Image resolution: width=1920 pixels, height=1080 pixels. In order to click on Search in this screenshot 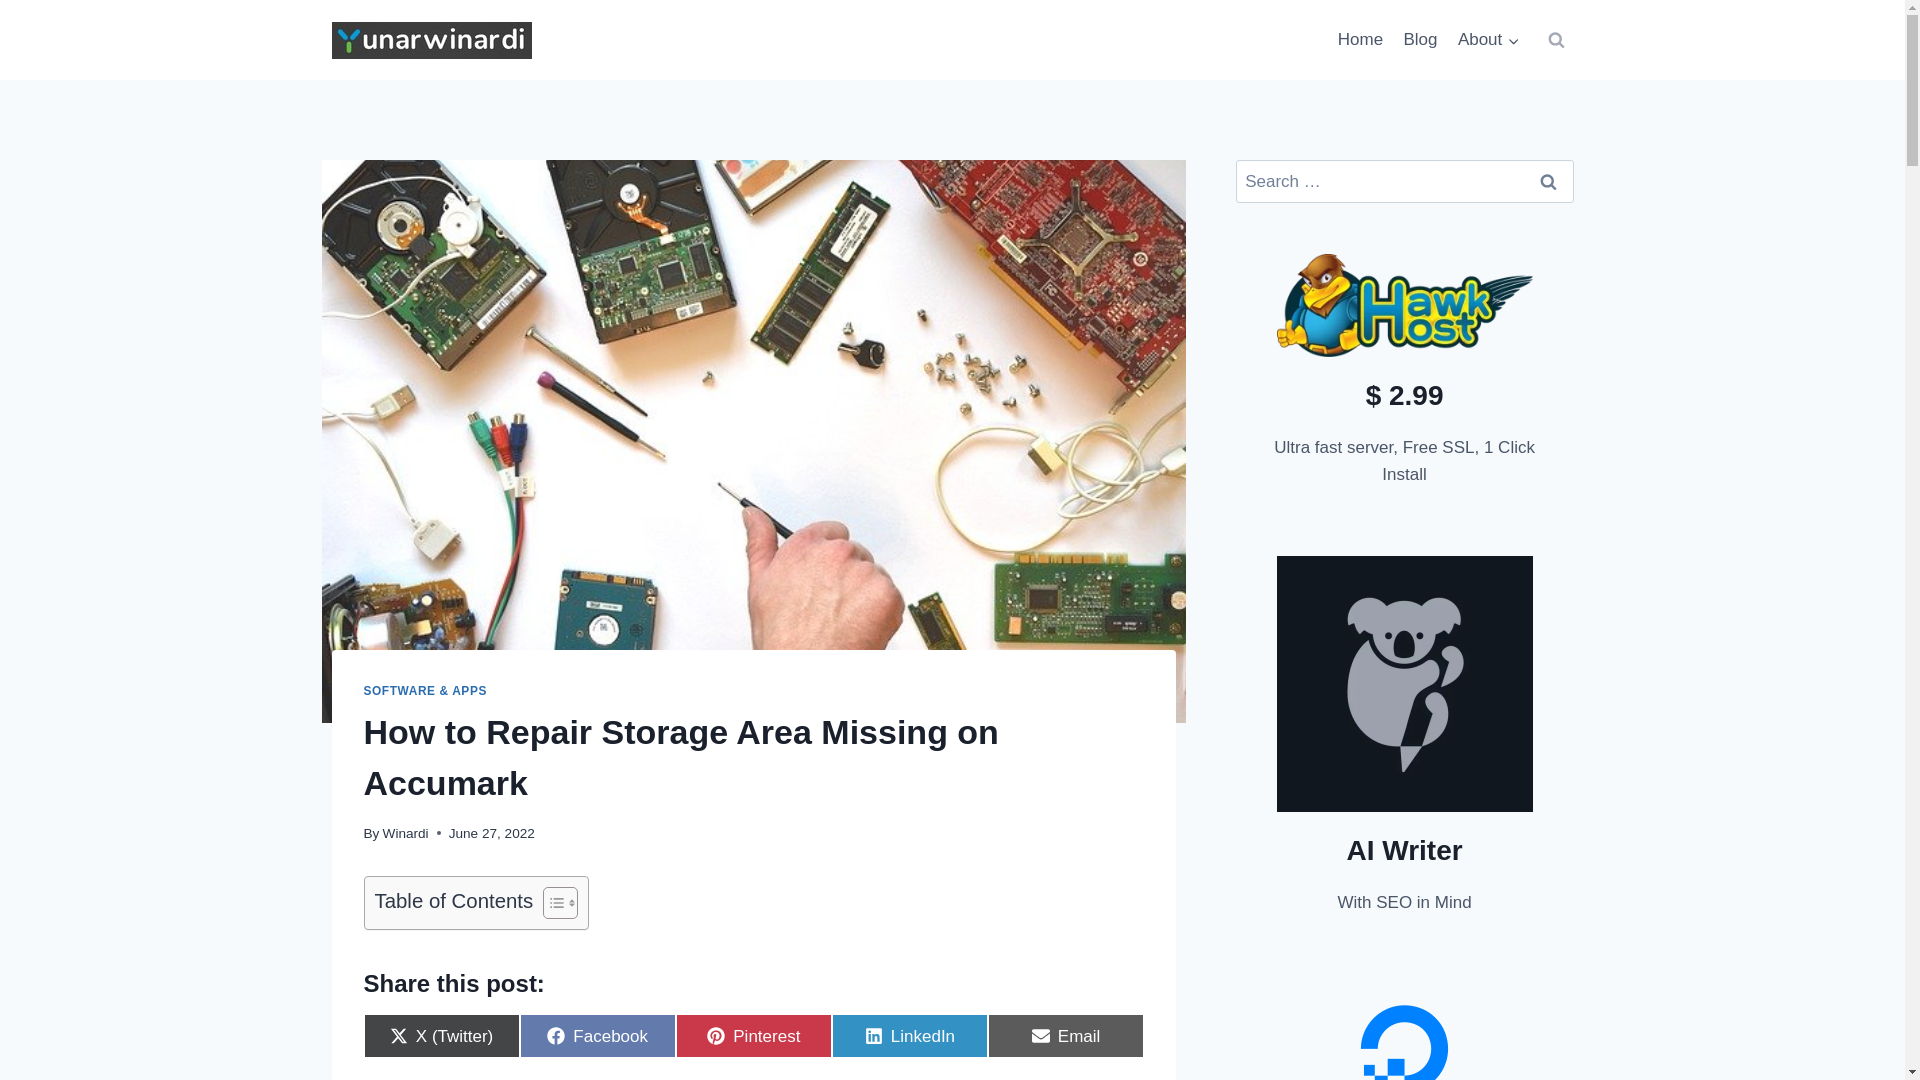, I will do `click(405, 834)`.